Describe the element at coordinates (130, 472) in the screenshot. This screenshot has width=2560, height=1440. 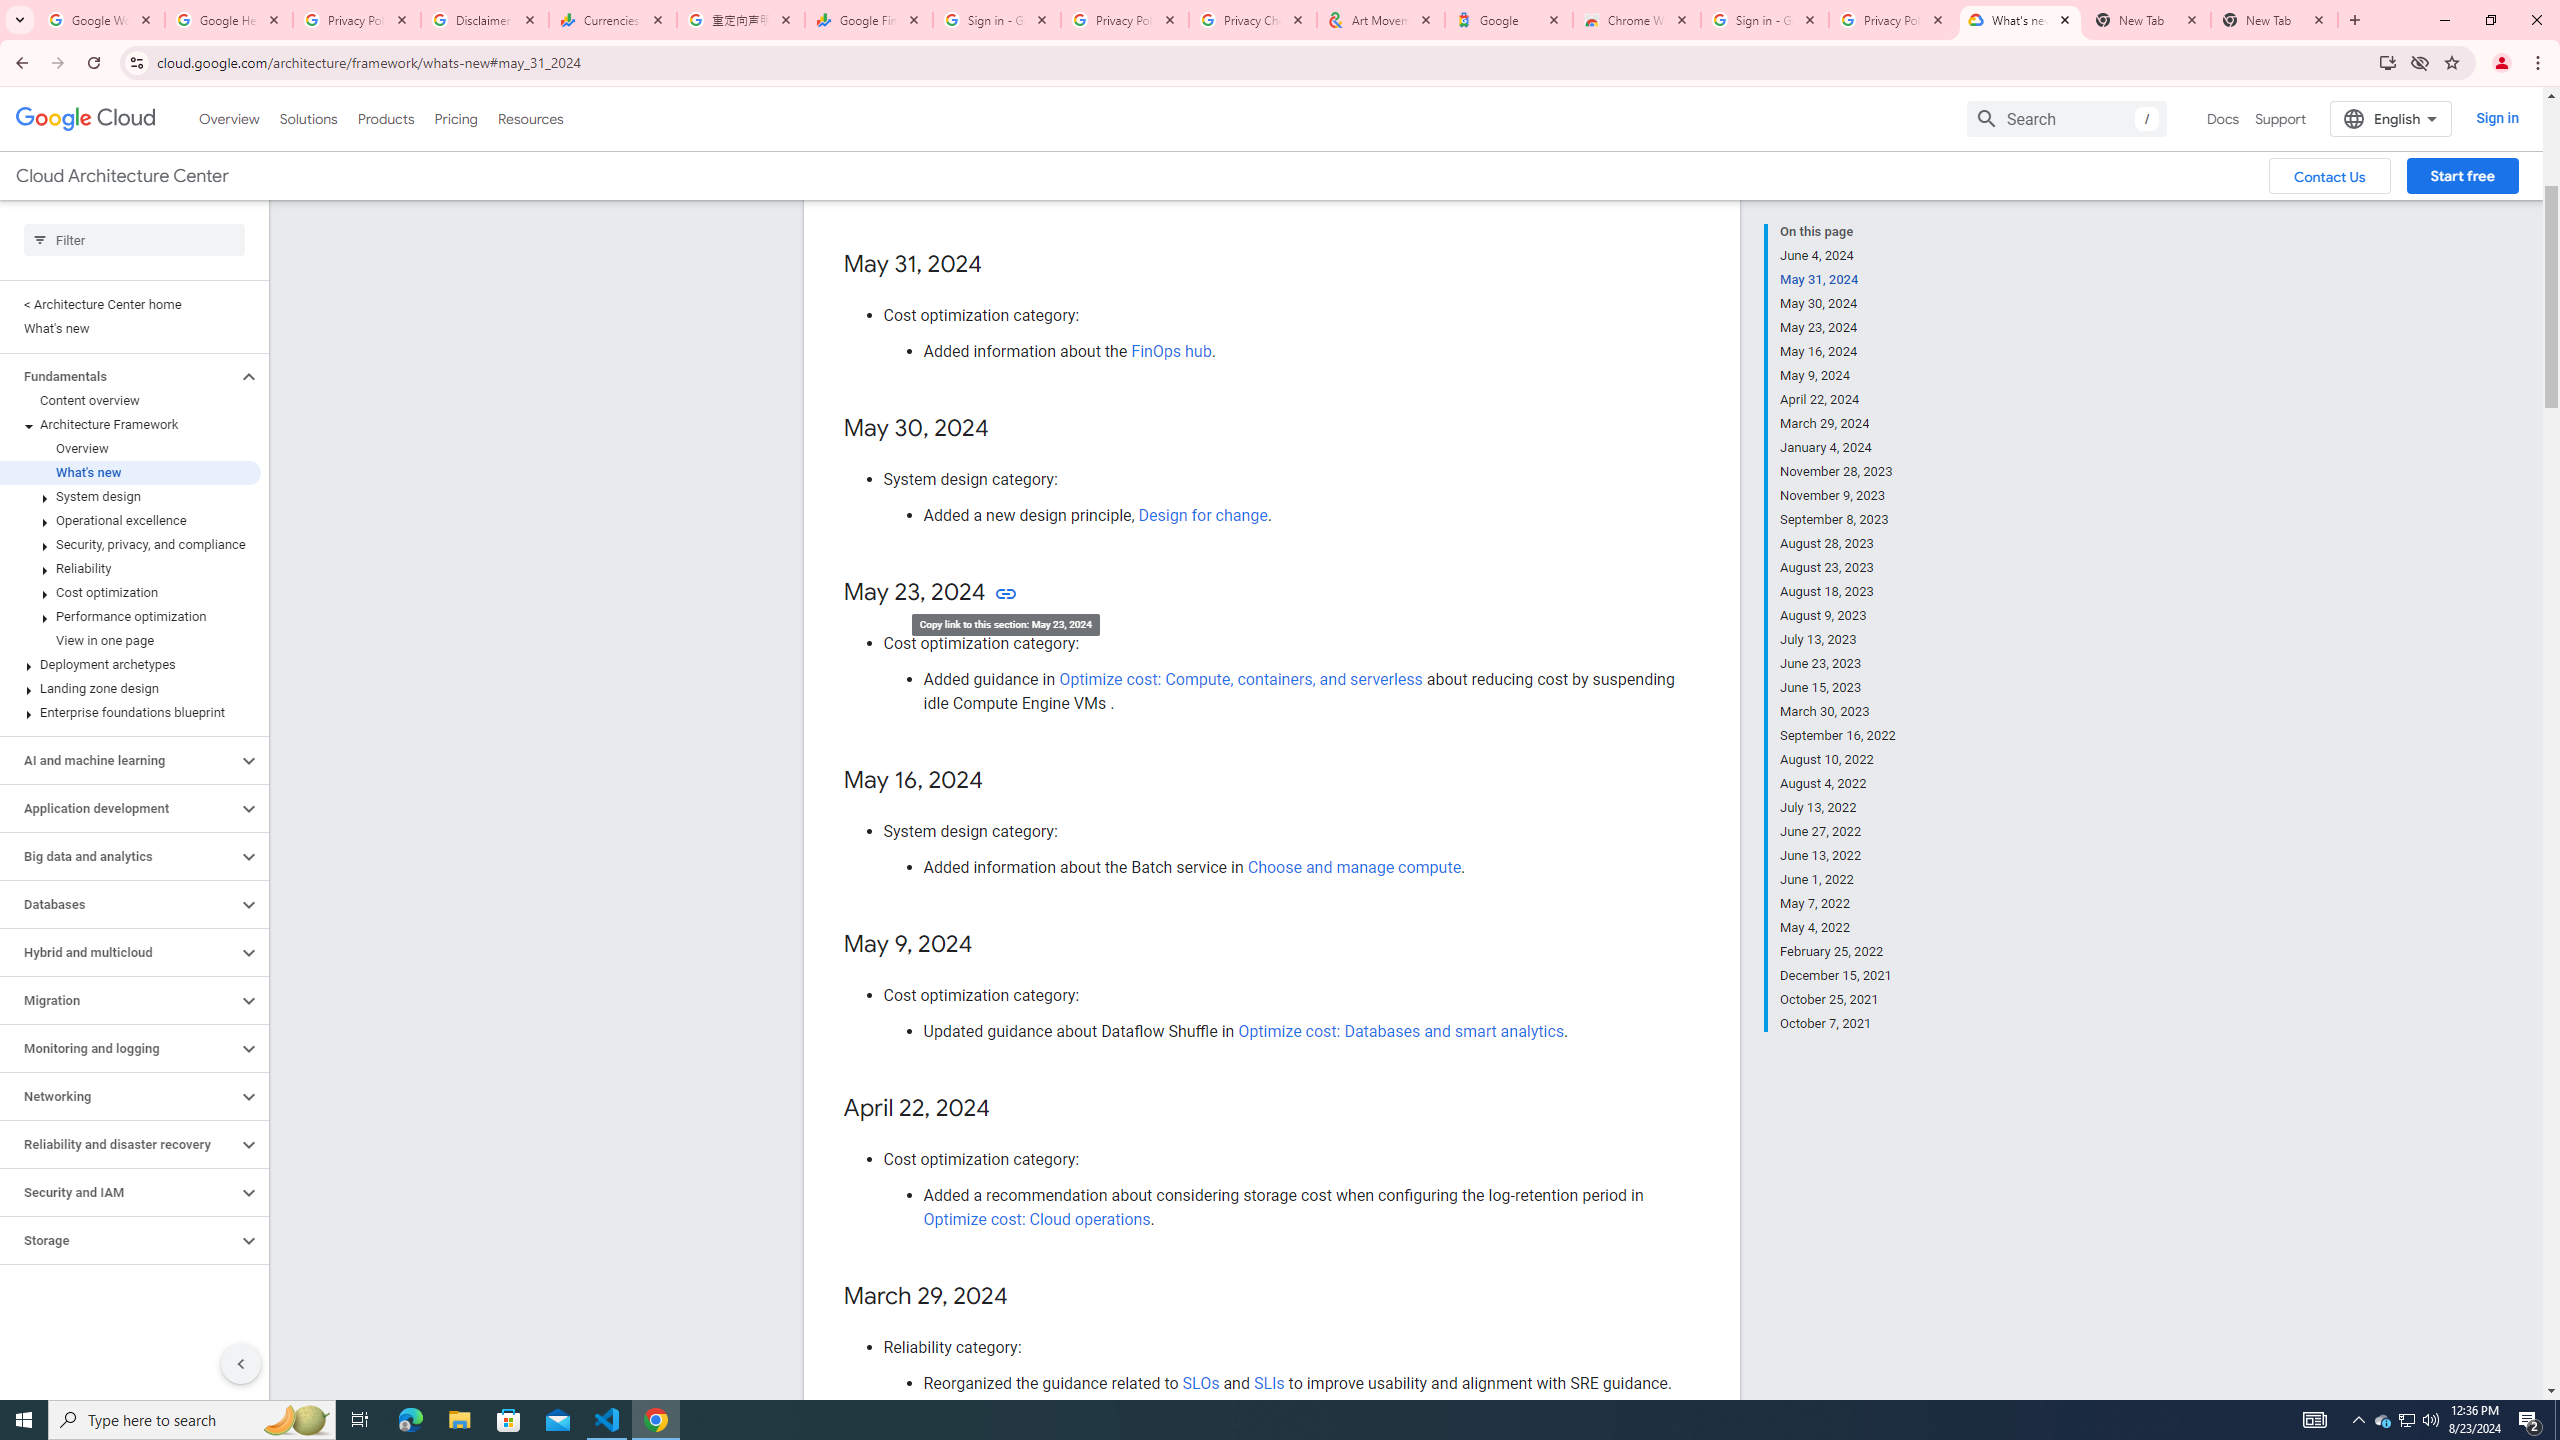
I see `What's new` at that location.